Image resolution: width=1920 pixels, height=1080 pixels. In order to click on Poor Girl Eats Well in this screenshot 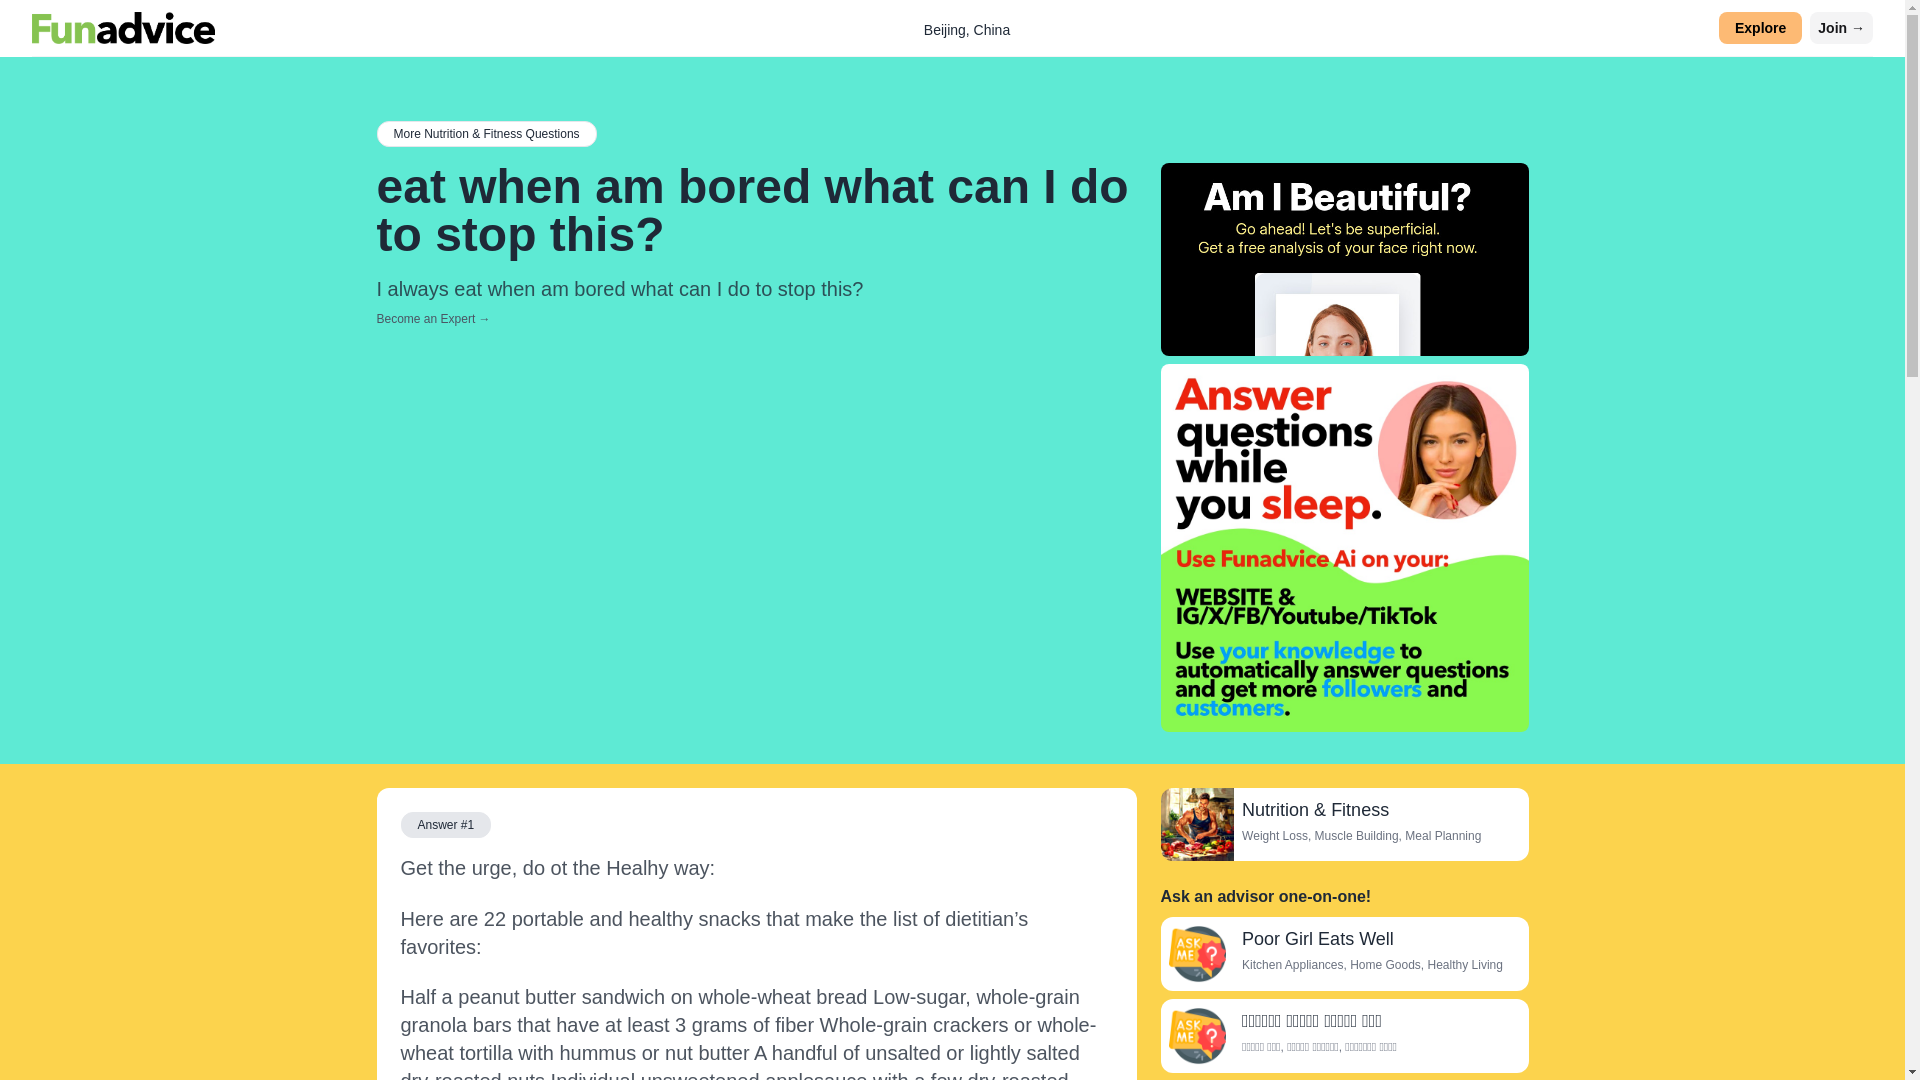, I will do `click(1318, 938)`.